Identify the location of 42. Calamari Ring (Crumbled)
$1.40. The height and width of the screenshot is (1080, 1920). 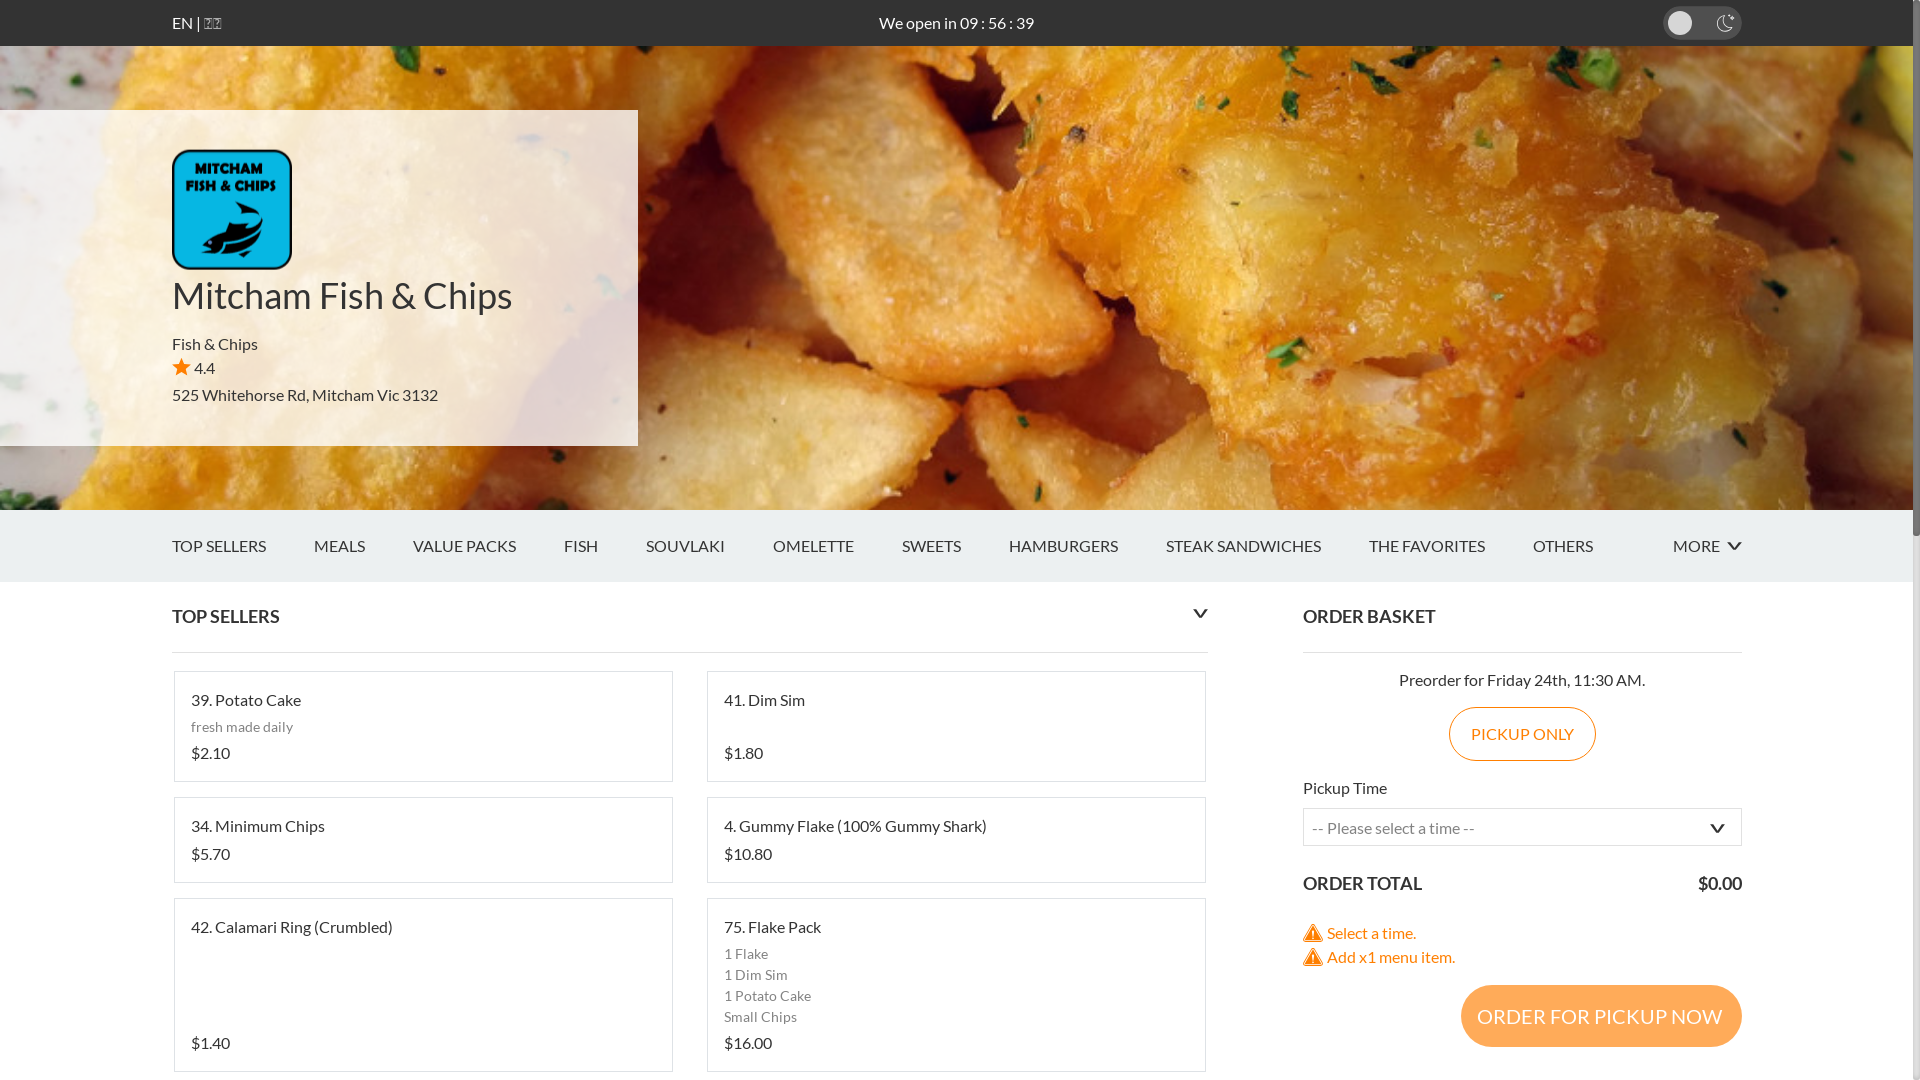
(422, 985).